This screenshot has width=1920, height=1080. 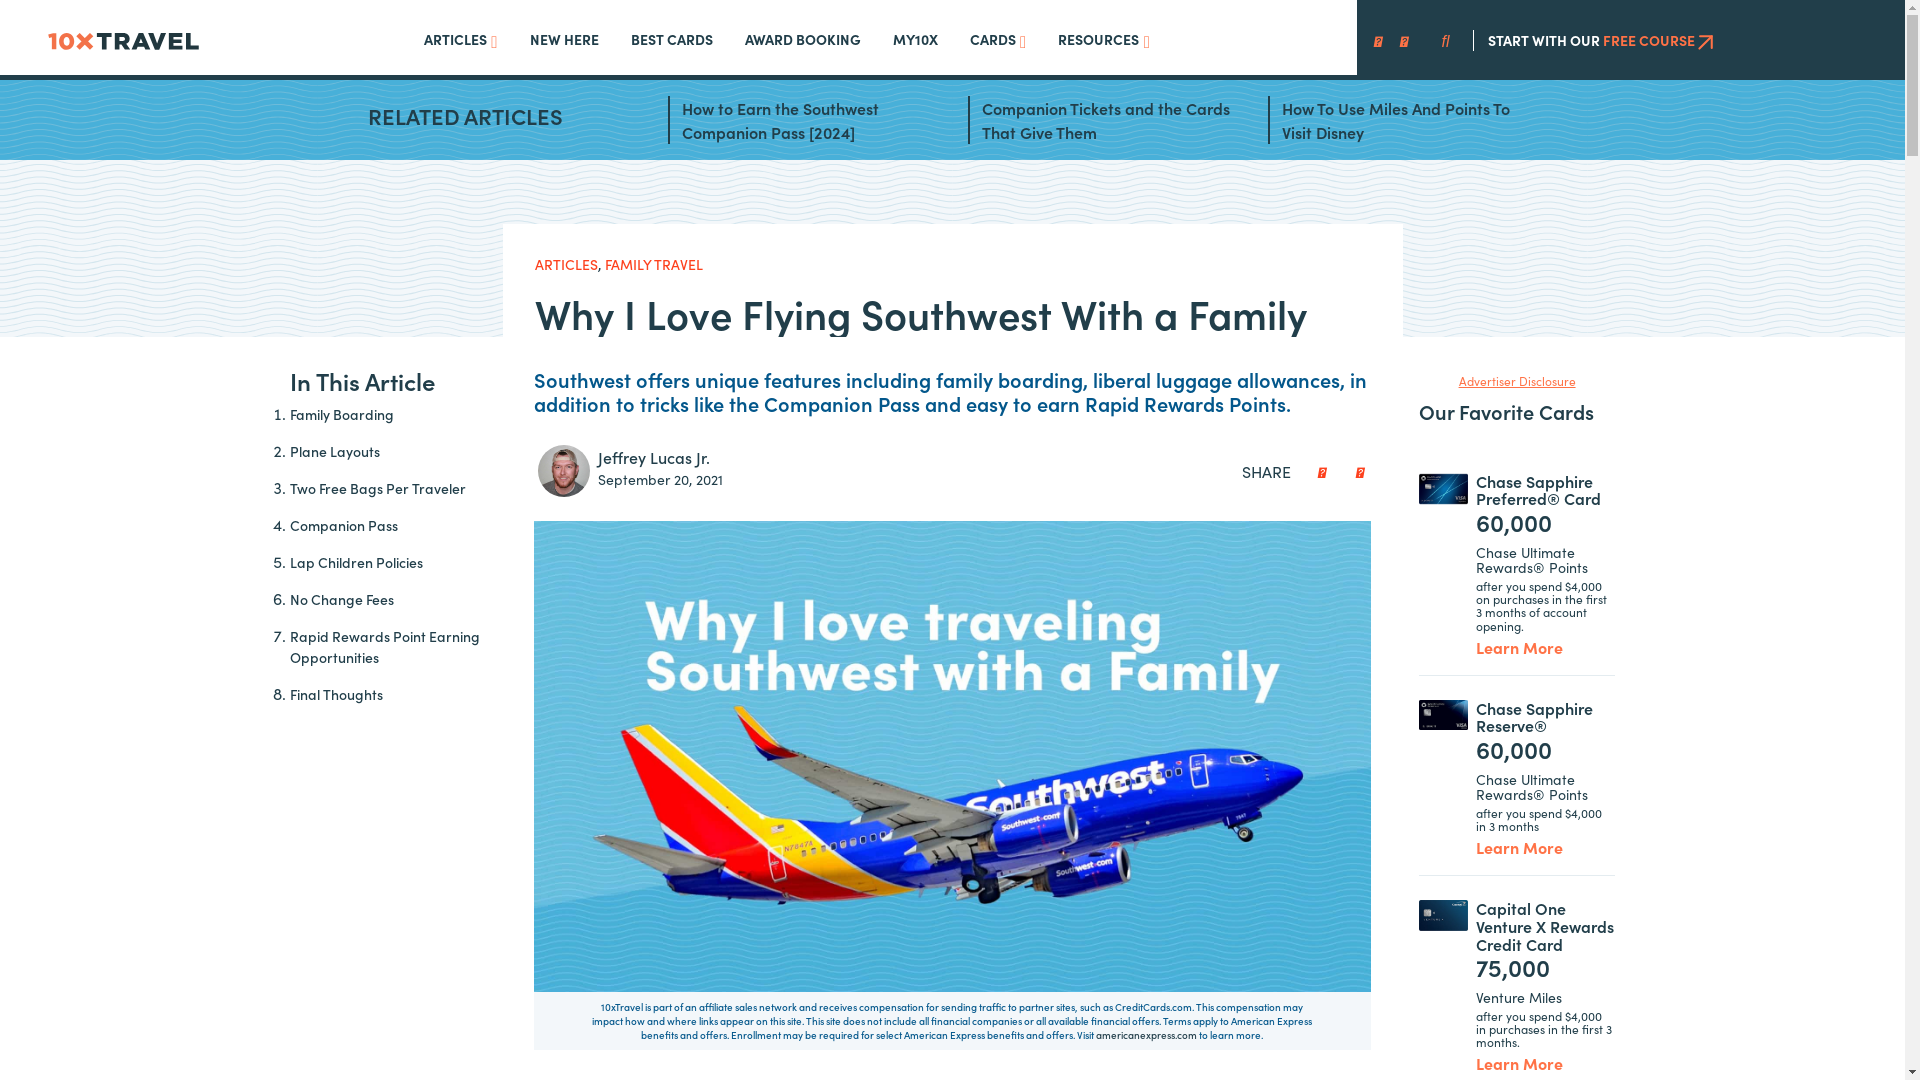 What do you see at coordinates (396, 562) in the screenshot?
I see `Lap Children Policies` at bounding box center [396, 562].